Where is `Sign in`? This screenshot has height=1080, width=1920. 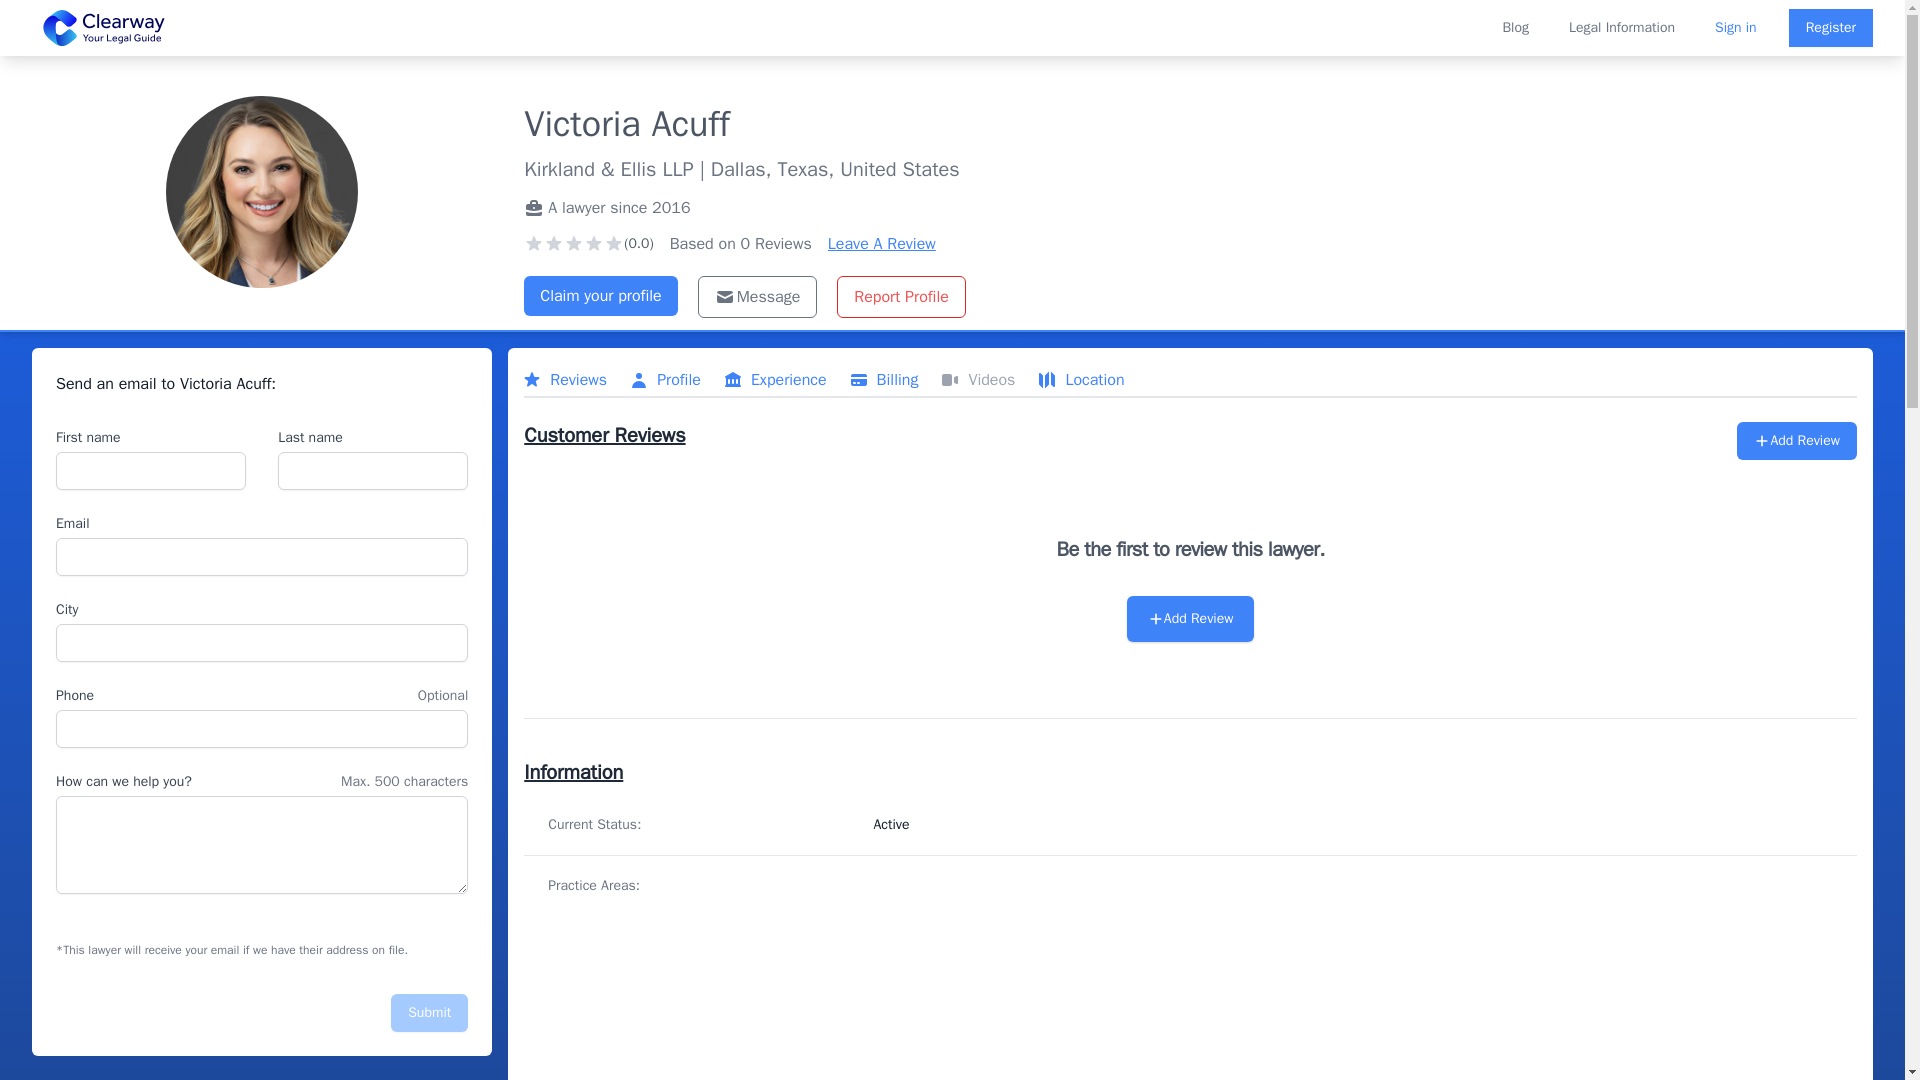
Sign in is located at coordinates (1735, 28).